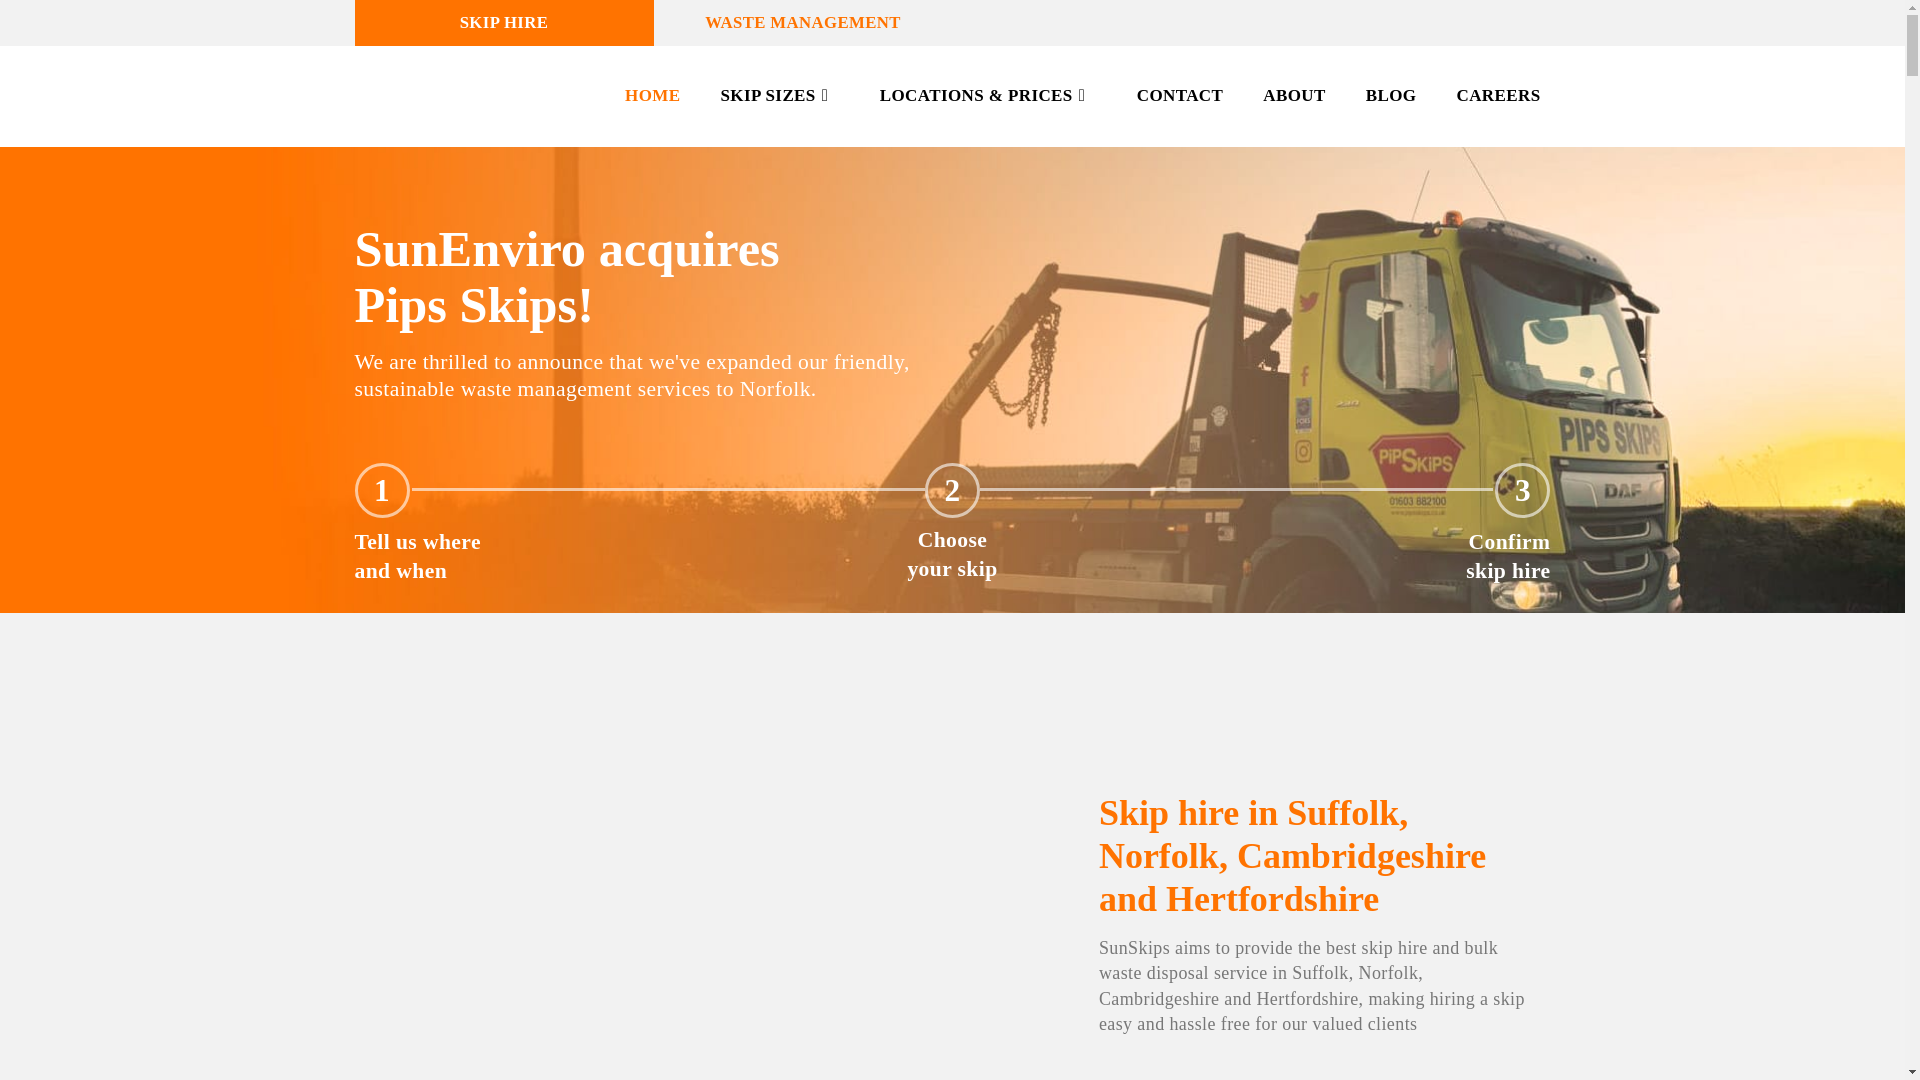  What do you see at coordinates (770, 96) in the screenshot?
I see `SKIP SIZES` at bounding box center [770, 96].